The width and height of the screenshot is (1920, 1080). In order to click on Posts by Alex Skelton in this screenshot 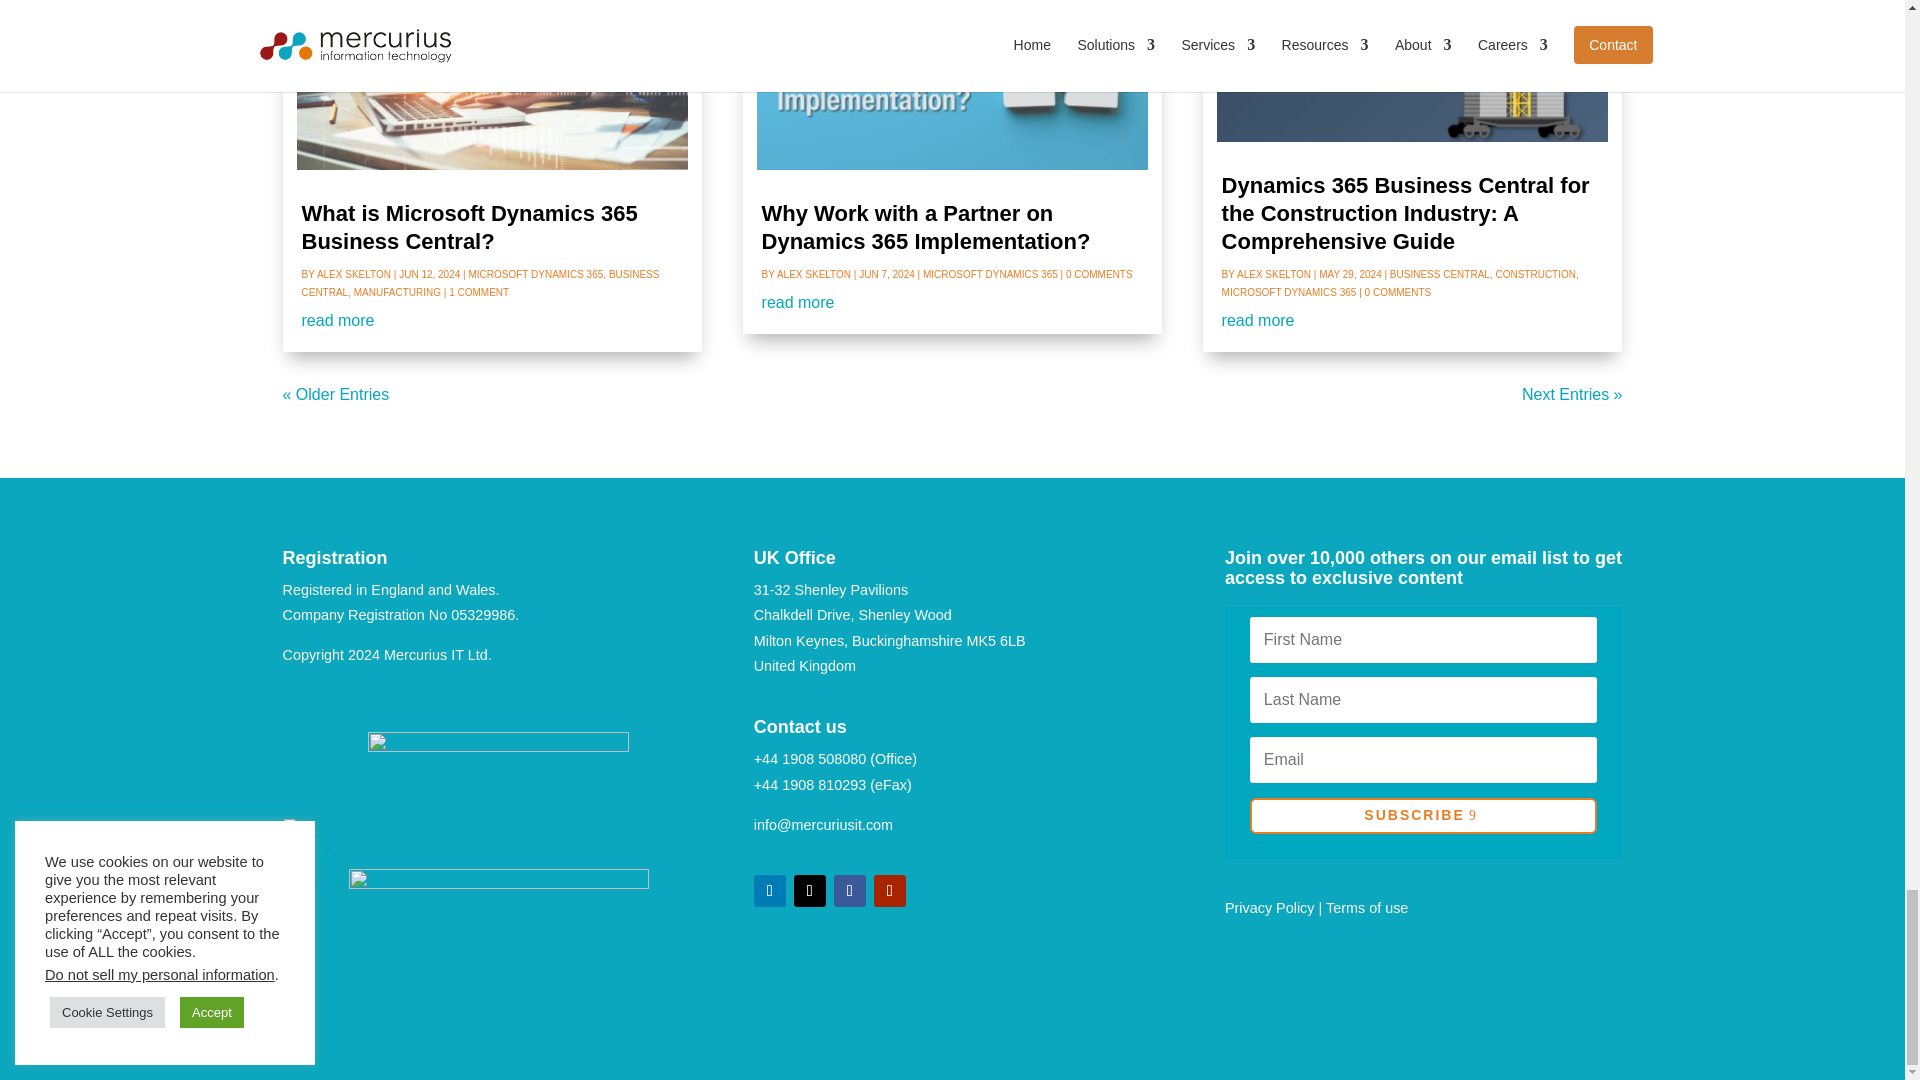, I will do `click(354, 274)`.